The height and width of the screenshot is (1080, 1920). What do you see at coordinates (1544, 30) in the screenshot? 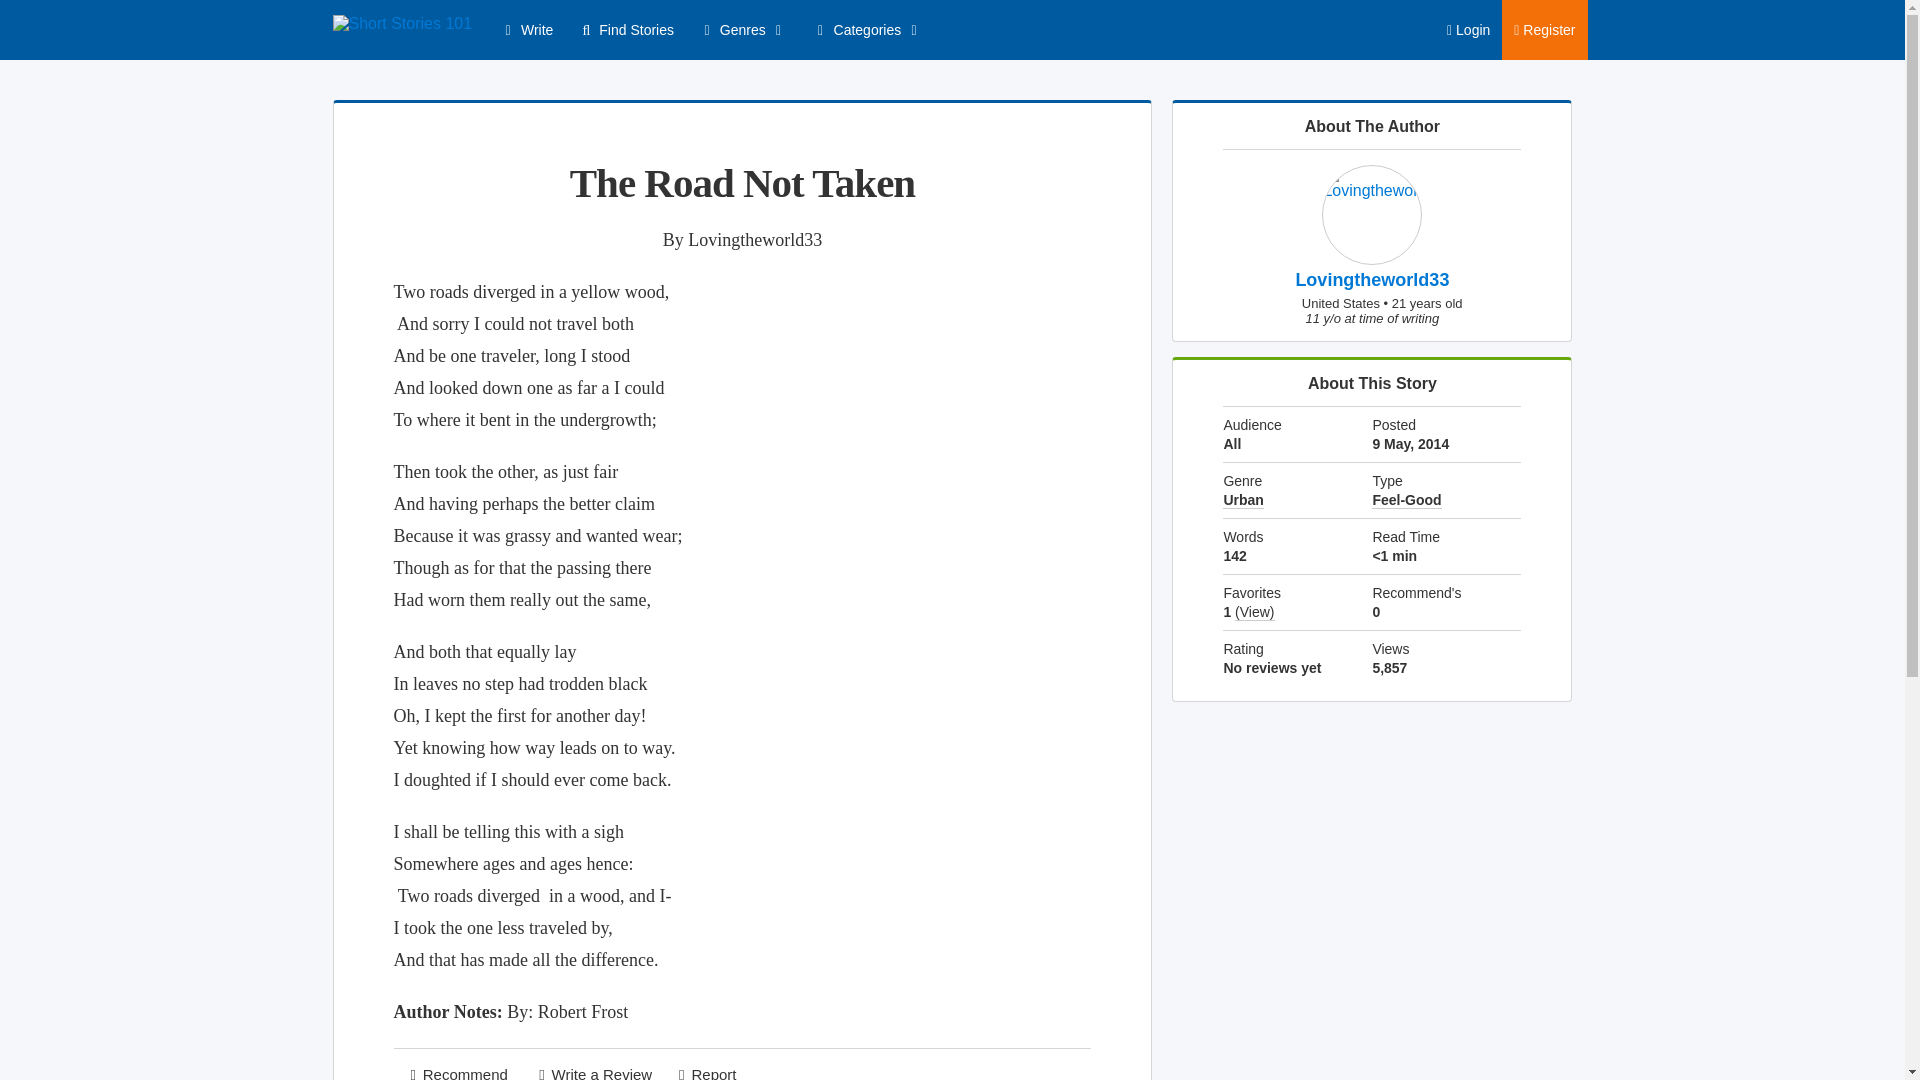
I see `Register` at bounding box center [1544, 30].